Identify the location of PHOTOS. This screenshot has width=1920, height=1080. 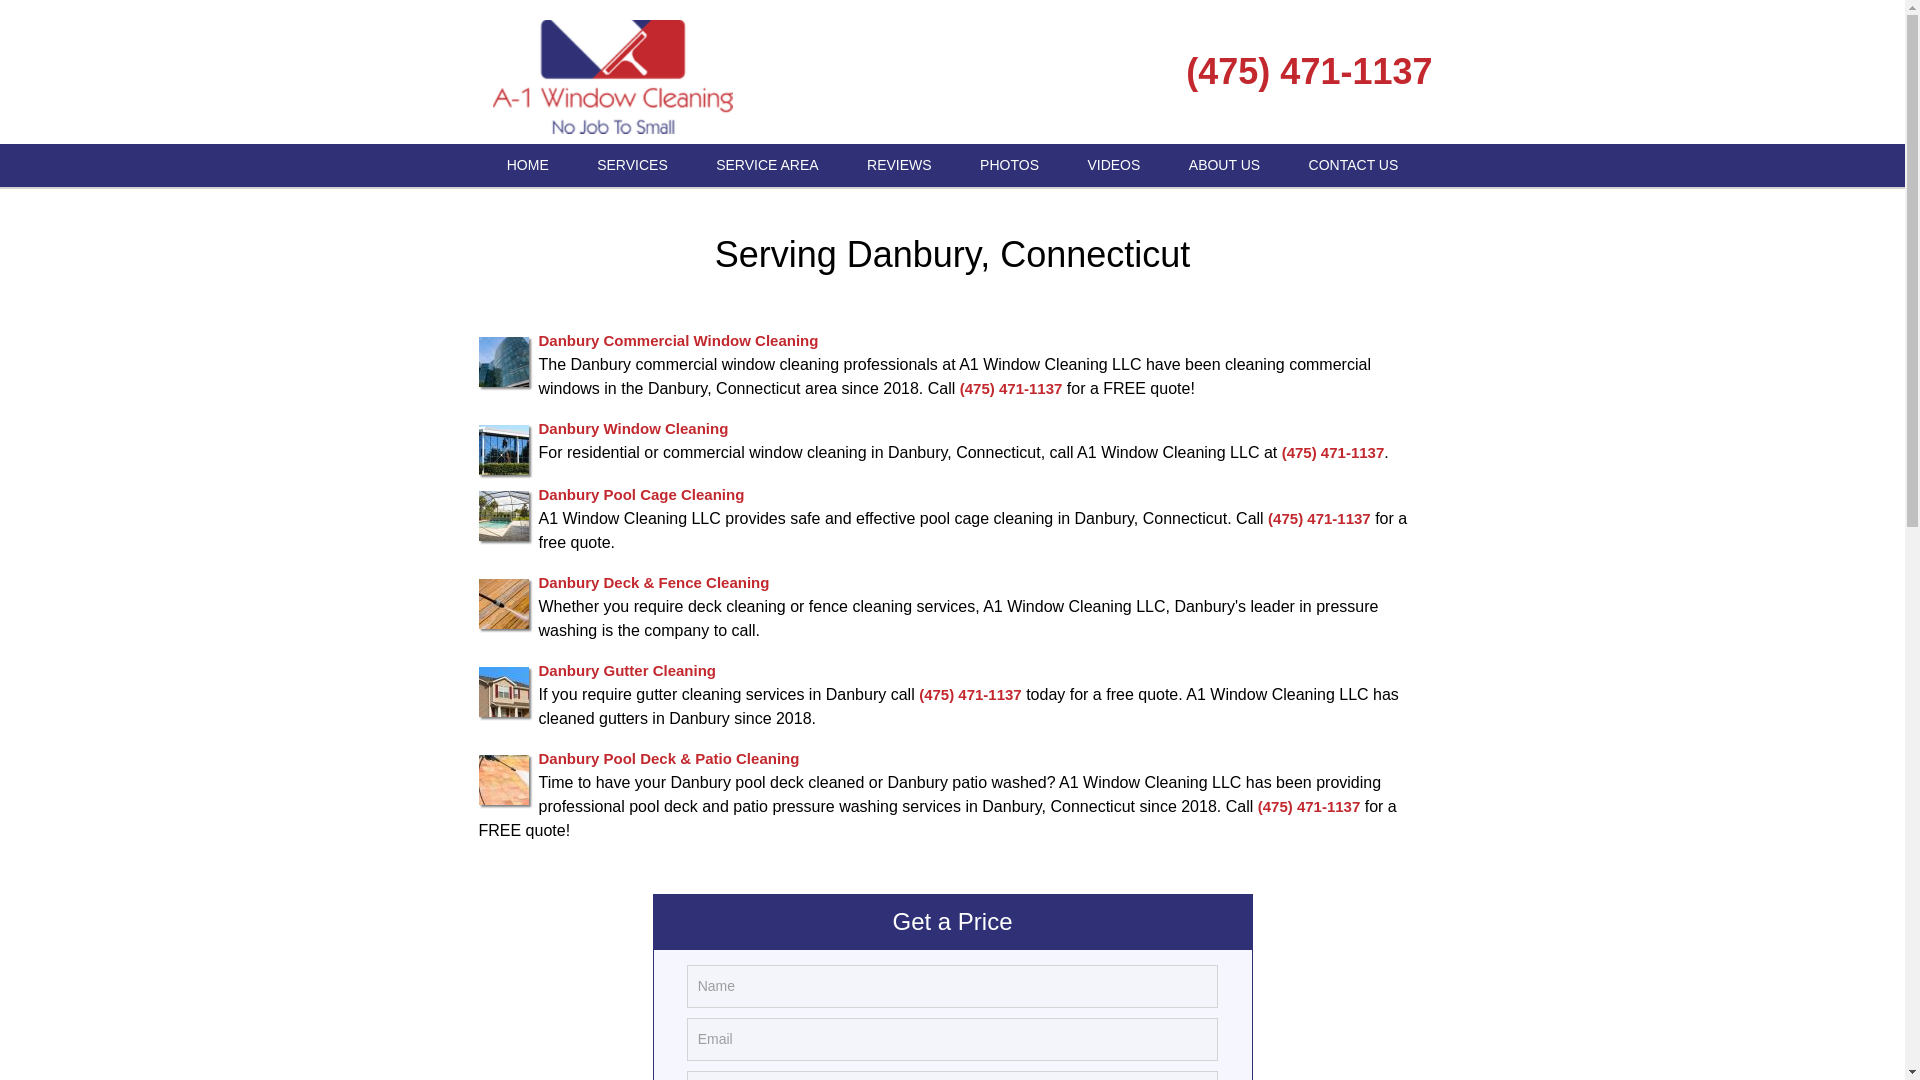
(1010, 164).